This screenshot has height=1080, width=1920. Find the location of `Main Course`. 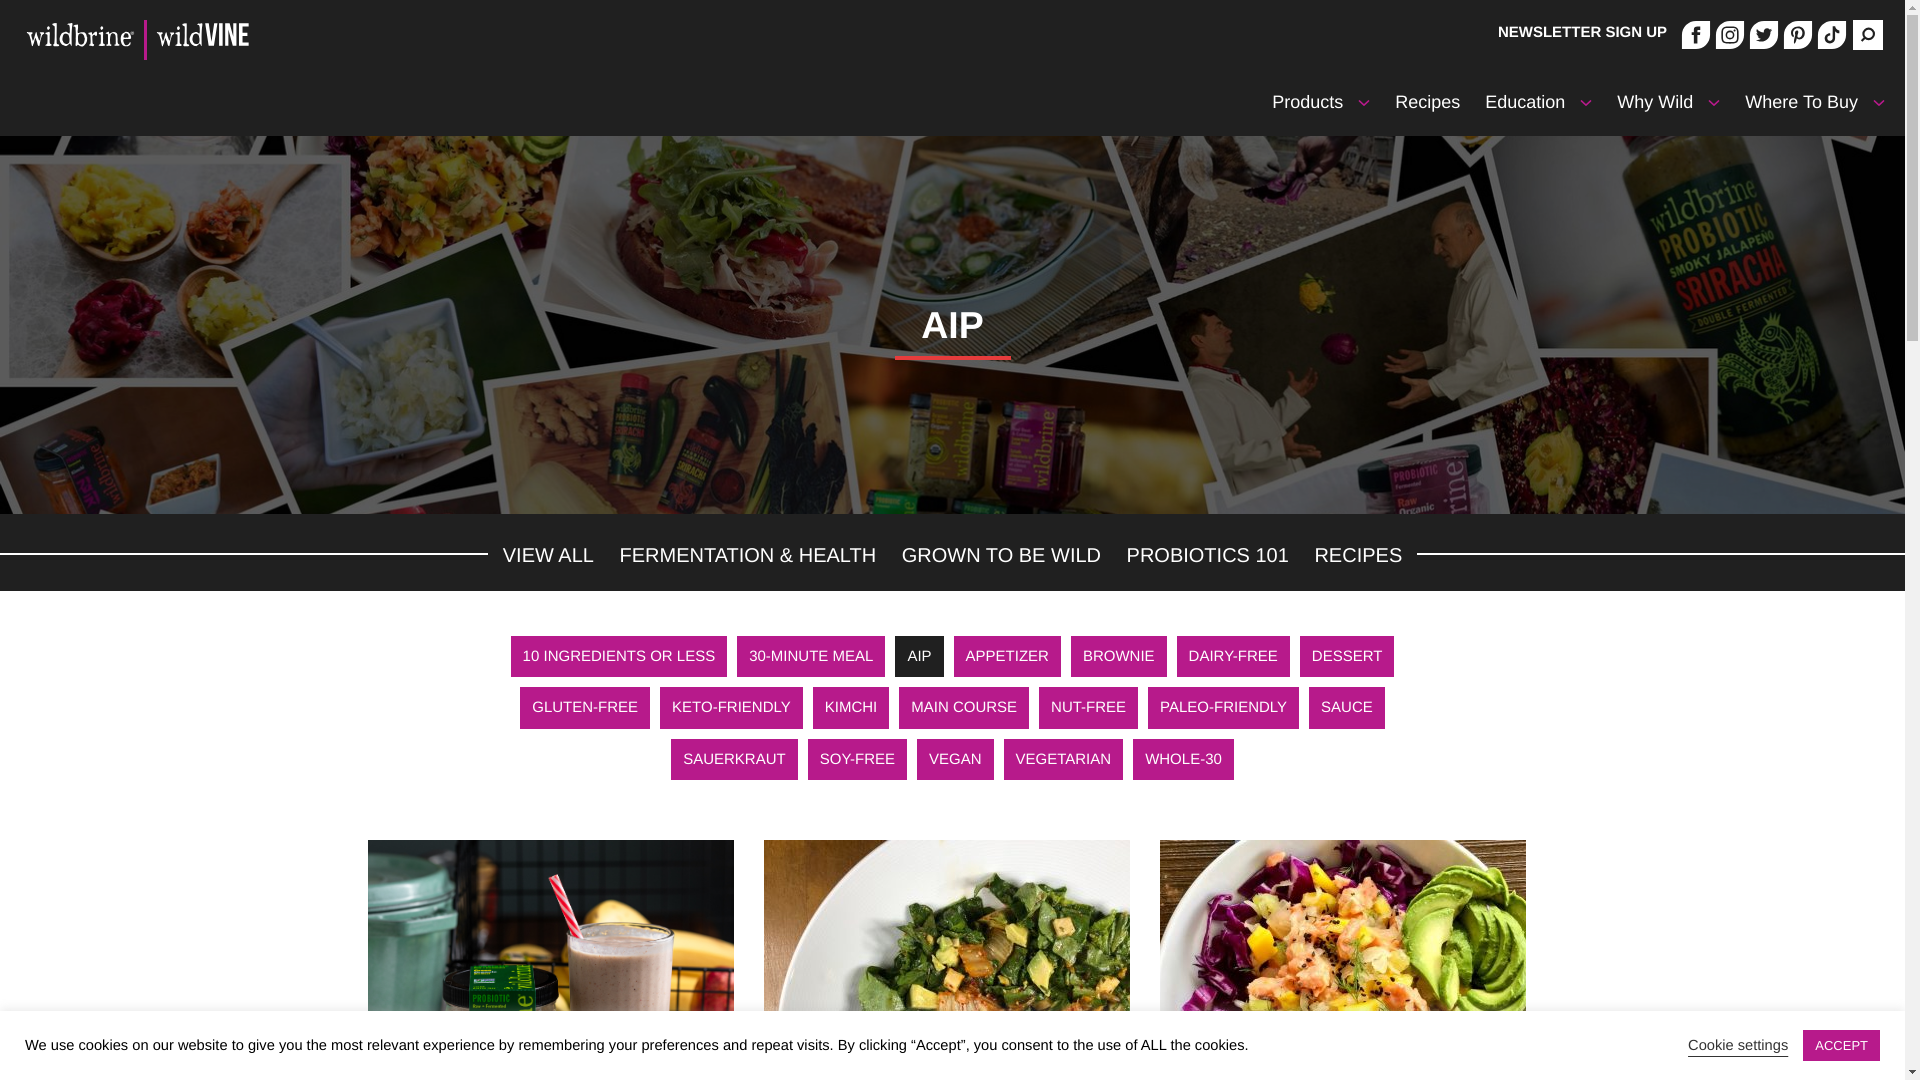

Main Course is located at coordinates (964, 708).